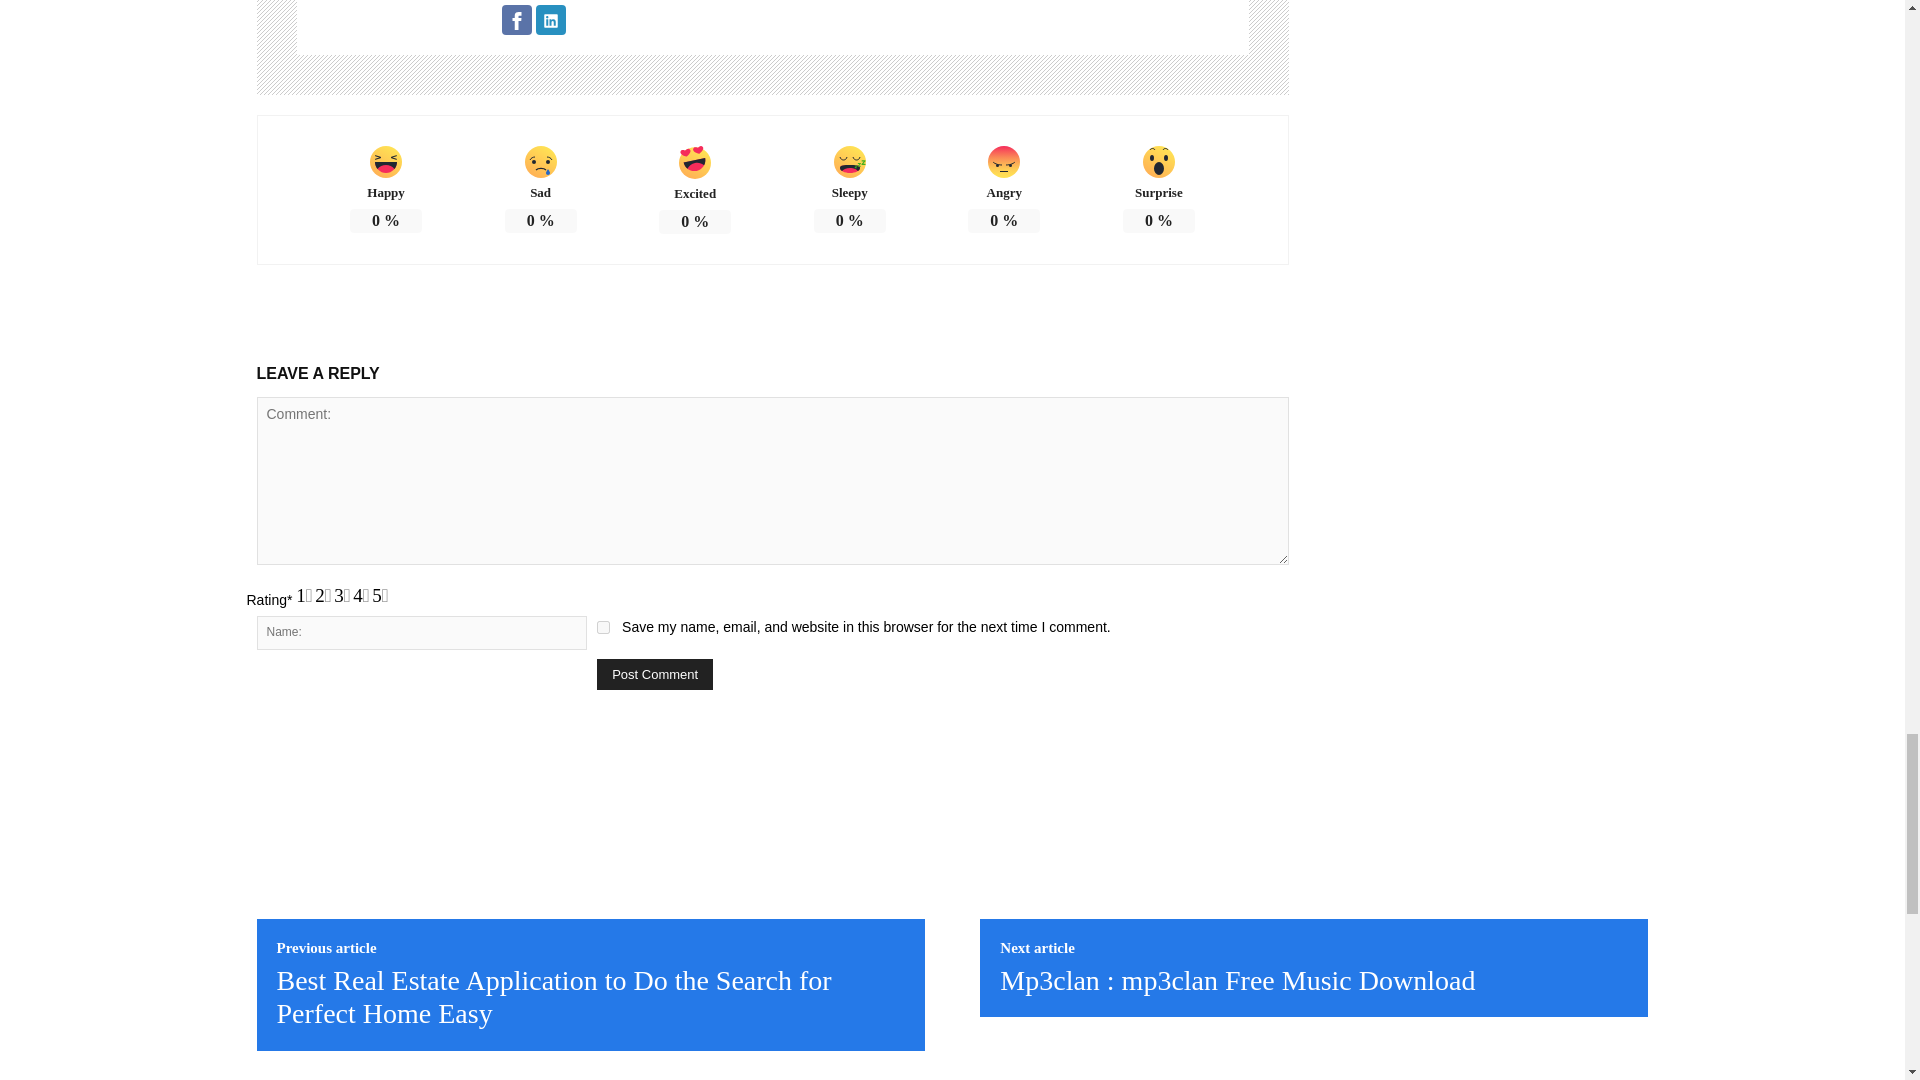 The image size is (1920, 1080). I want to click on Post Comment, so click(654, 674).